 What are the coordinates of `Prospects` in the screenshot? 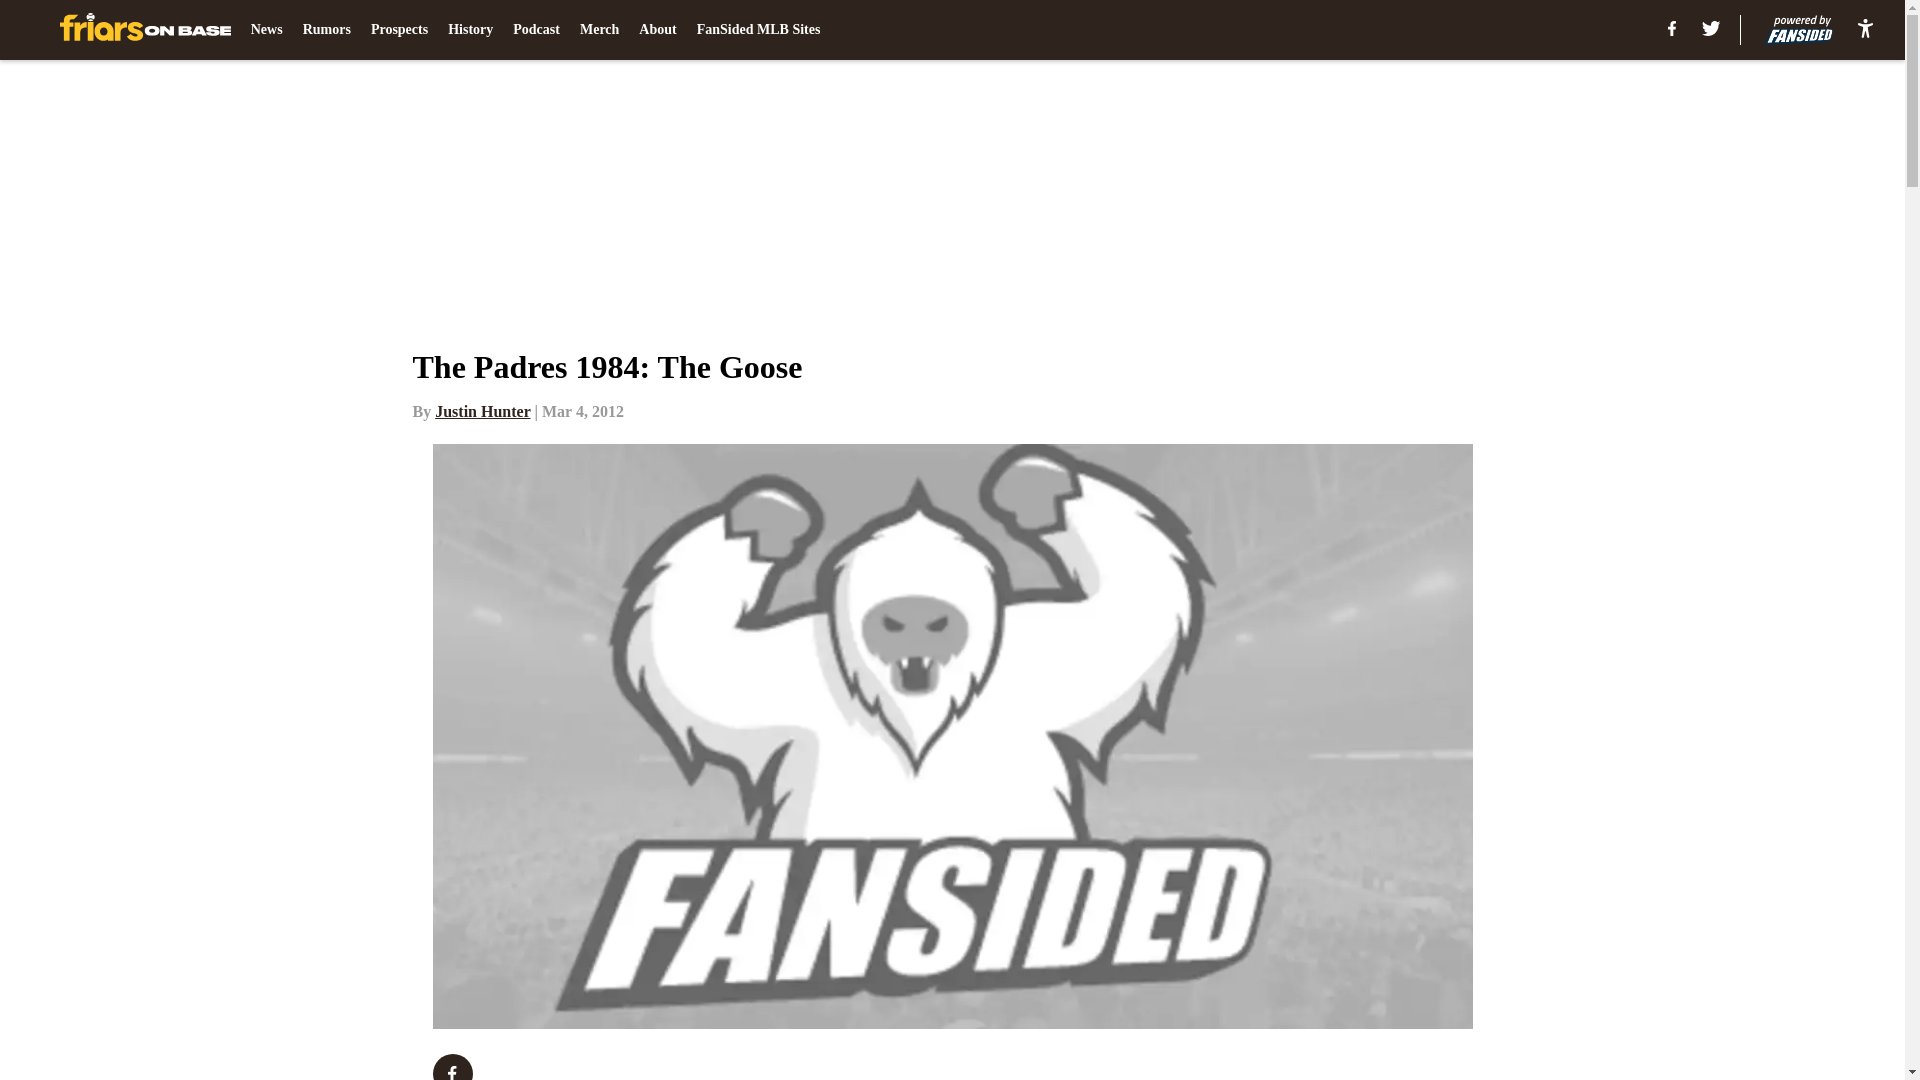 It's located at (399, 30).